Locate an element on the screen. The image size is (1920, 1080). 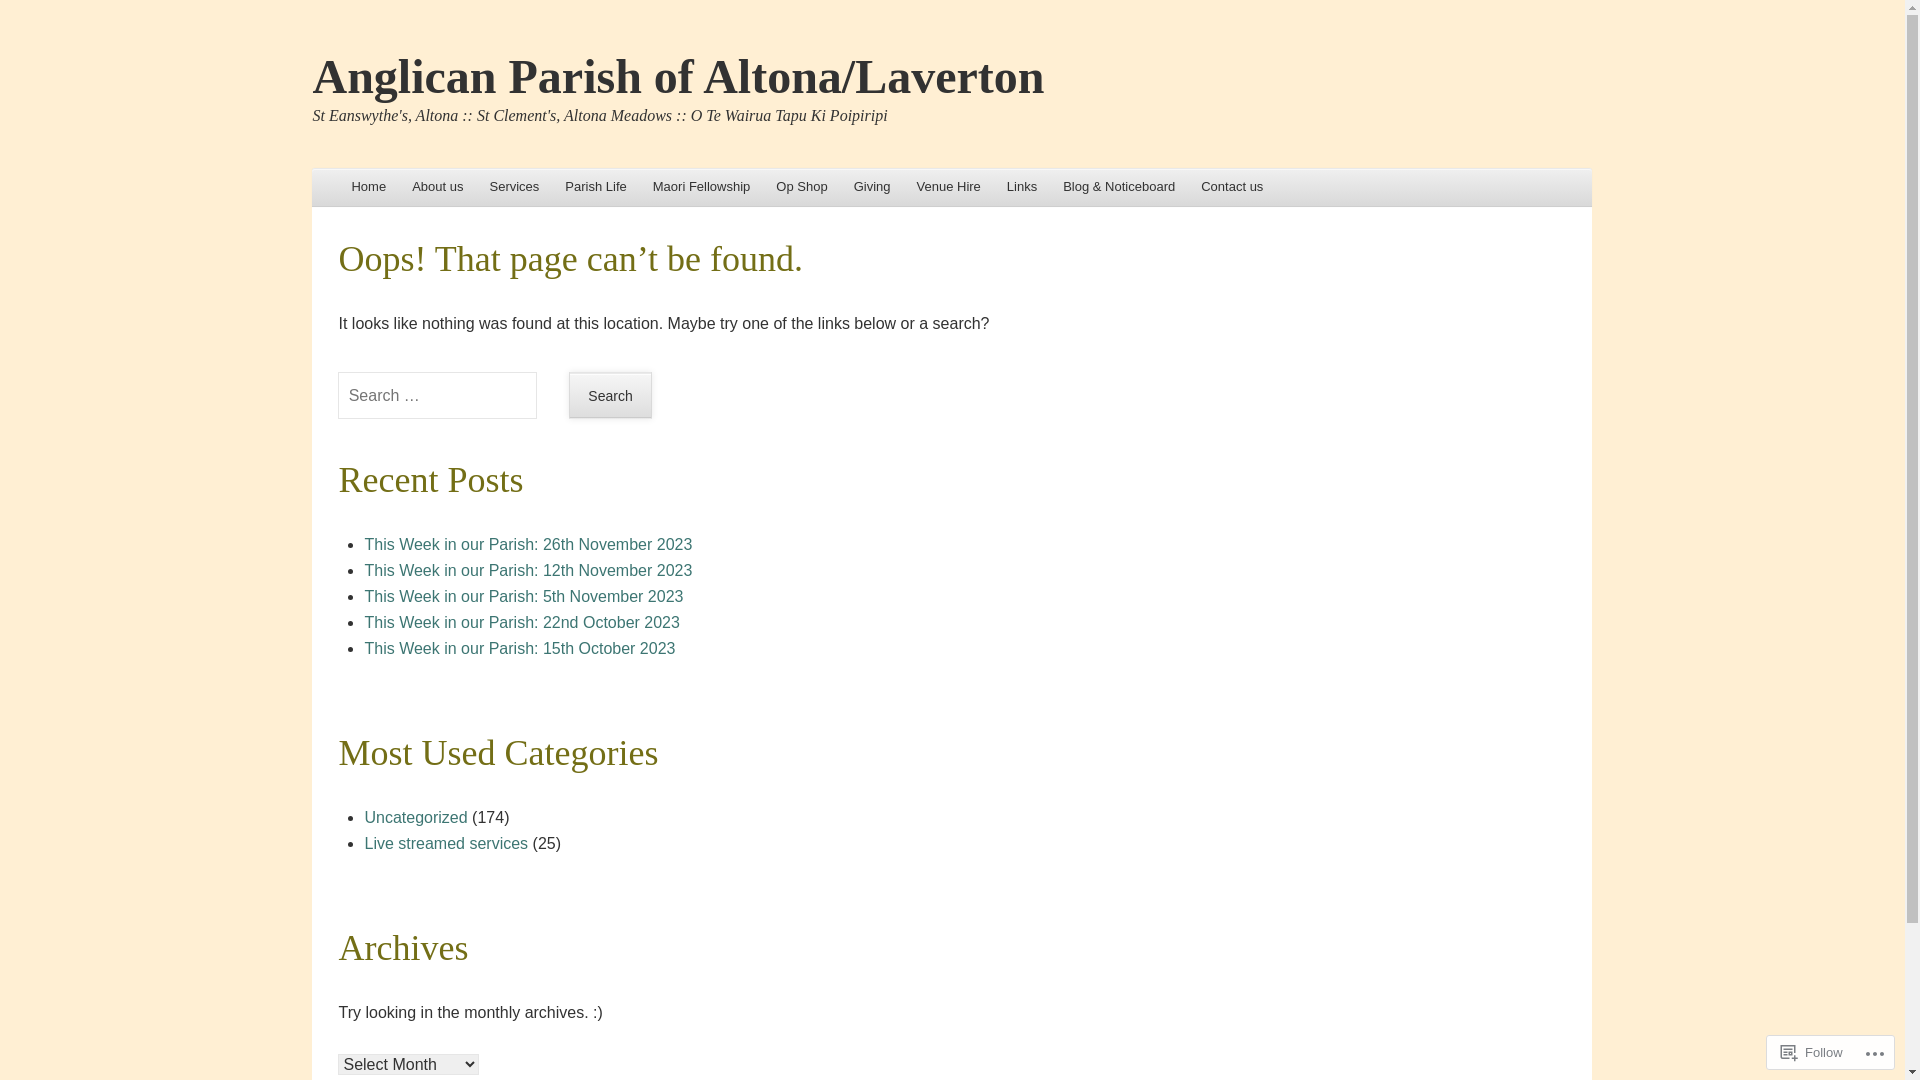
Search is located at coordinates (610, 395).